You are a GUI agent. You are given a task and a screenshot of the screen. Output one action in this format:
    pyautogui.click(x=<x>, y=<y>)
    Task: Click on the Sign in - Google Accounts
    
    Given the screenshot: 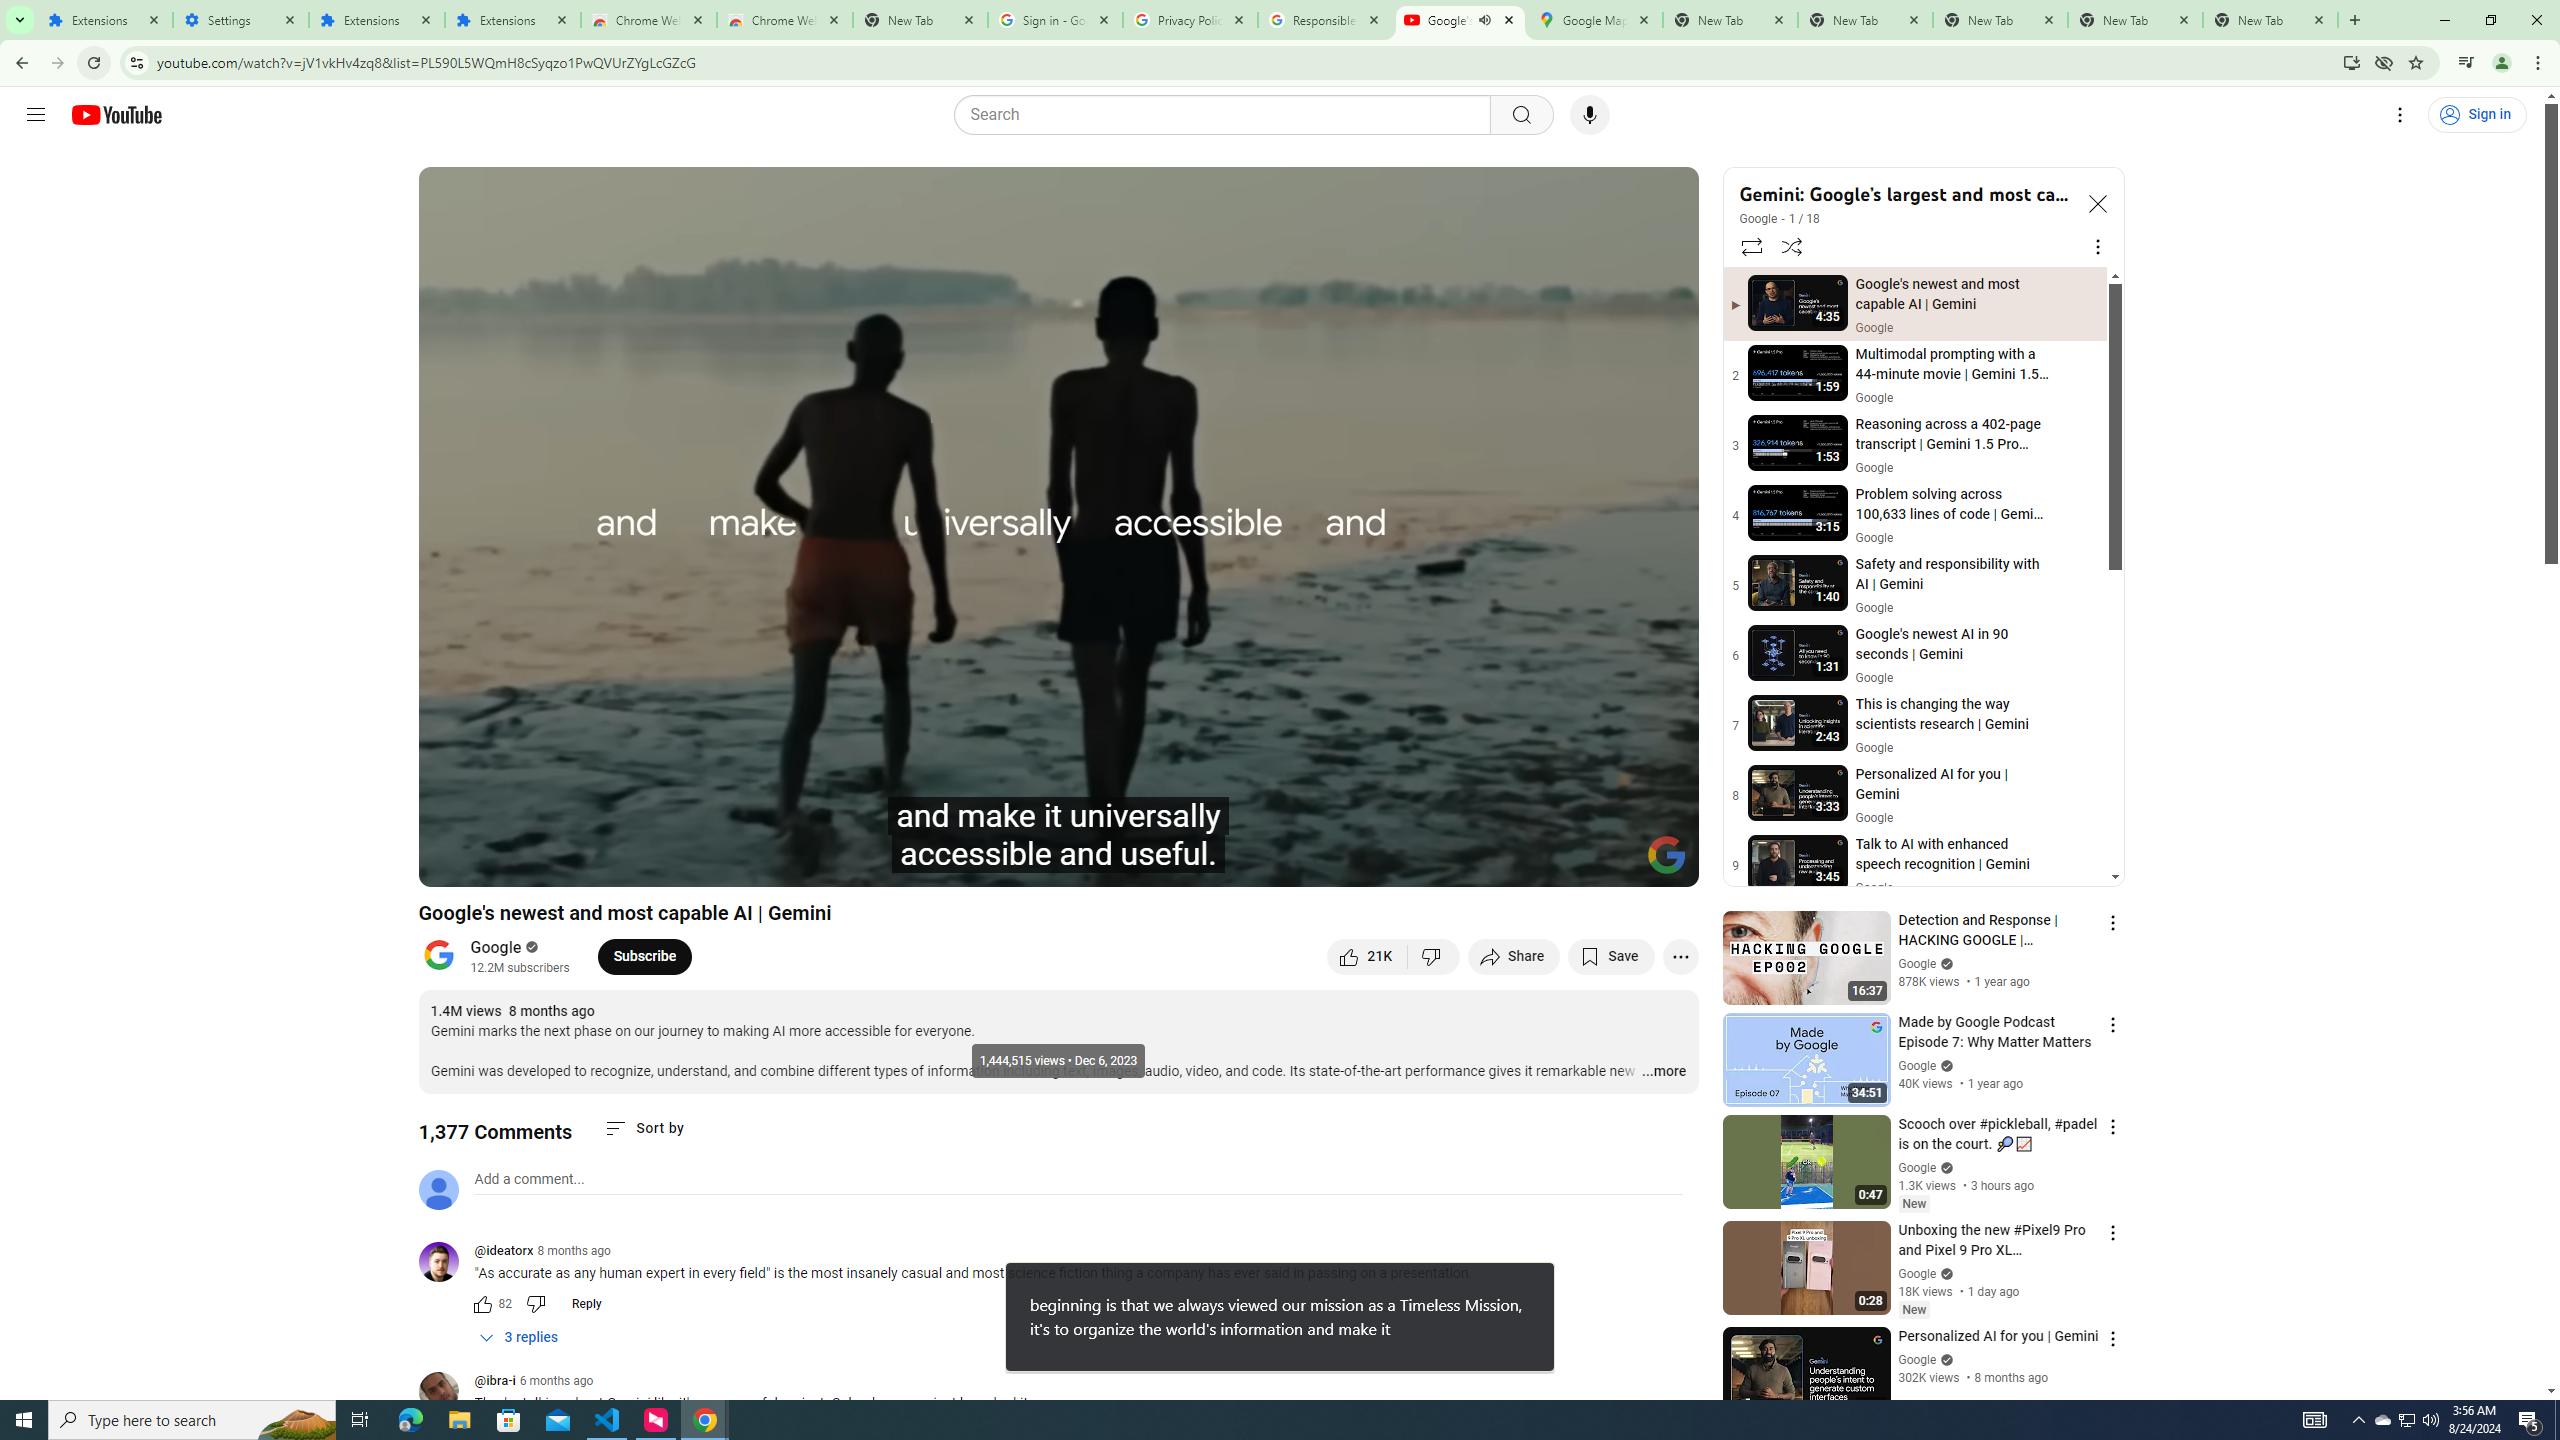 What is the action you would take?
    pyautogui.click(x=1054, y=20)
    